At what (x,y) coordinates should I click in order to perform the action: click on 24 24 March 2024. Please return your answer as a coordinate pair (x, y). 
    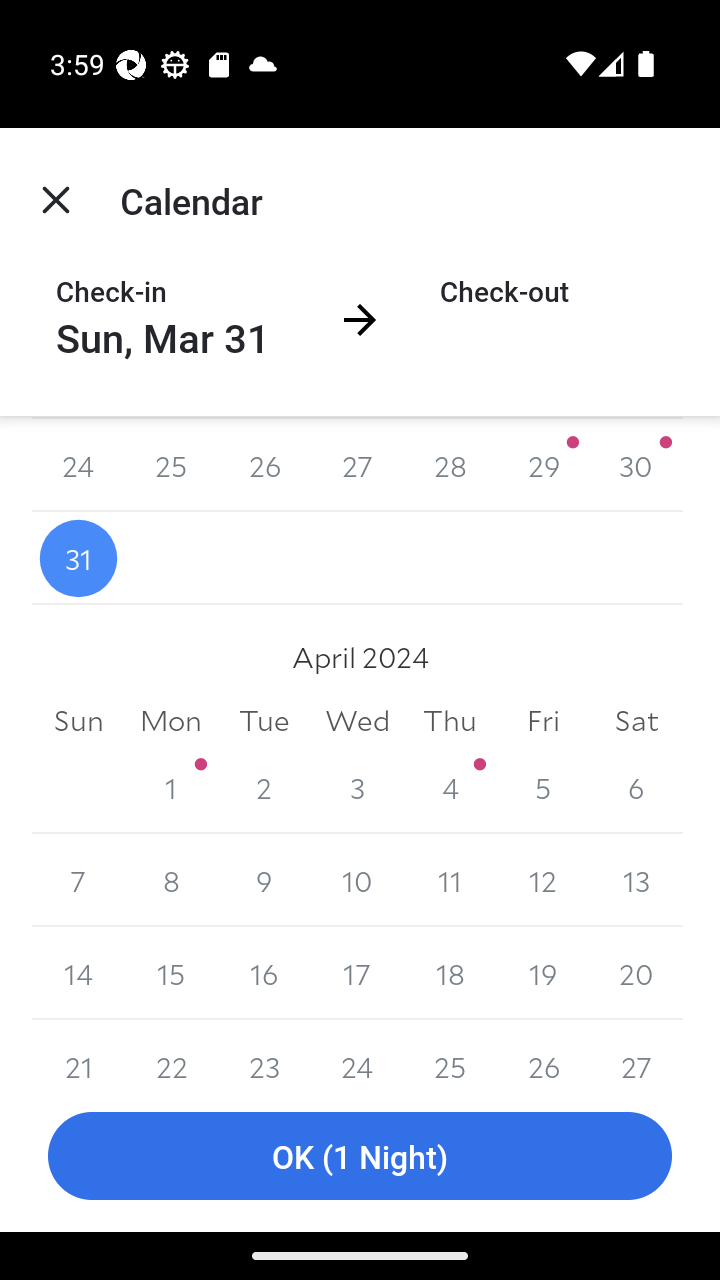
    Looking at the image, I should click on (78, 465).